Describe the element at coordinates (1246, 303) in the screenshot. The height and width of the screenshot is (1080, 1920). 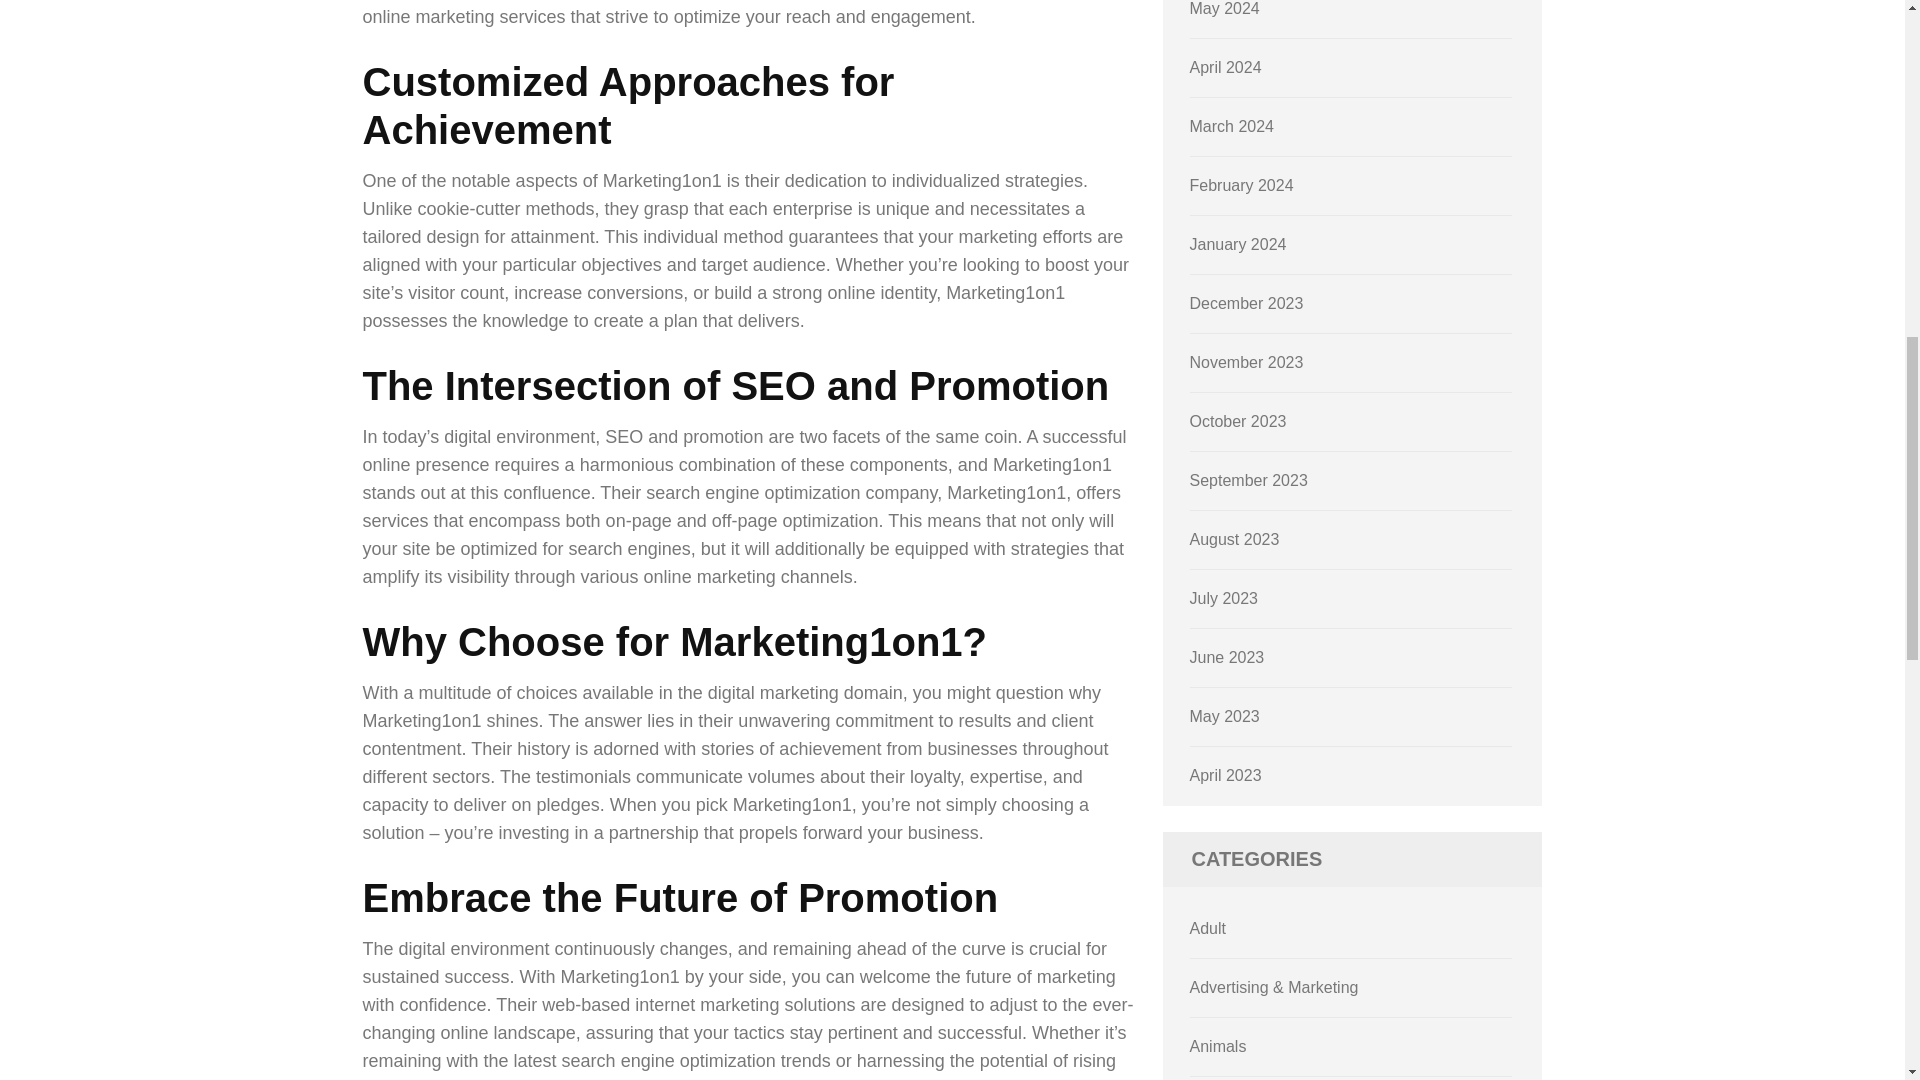
I see `December 2023` at that location.